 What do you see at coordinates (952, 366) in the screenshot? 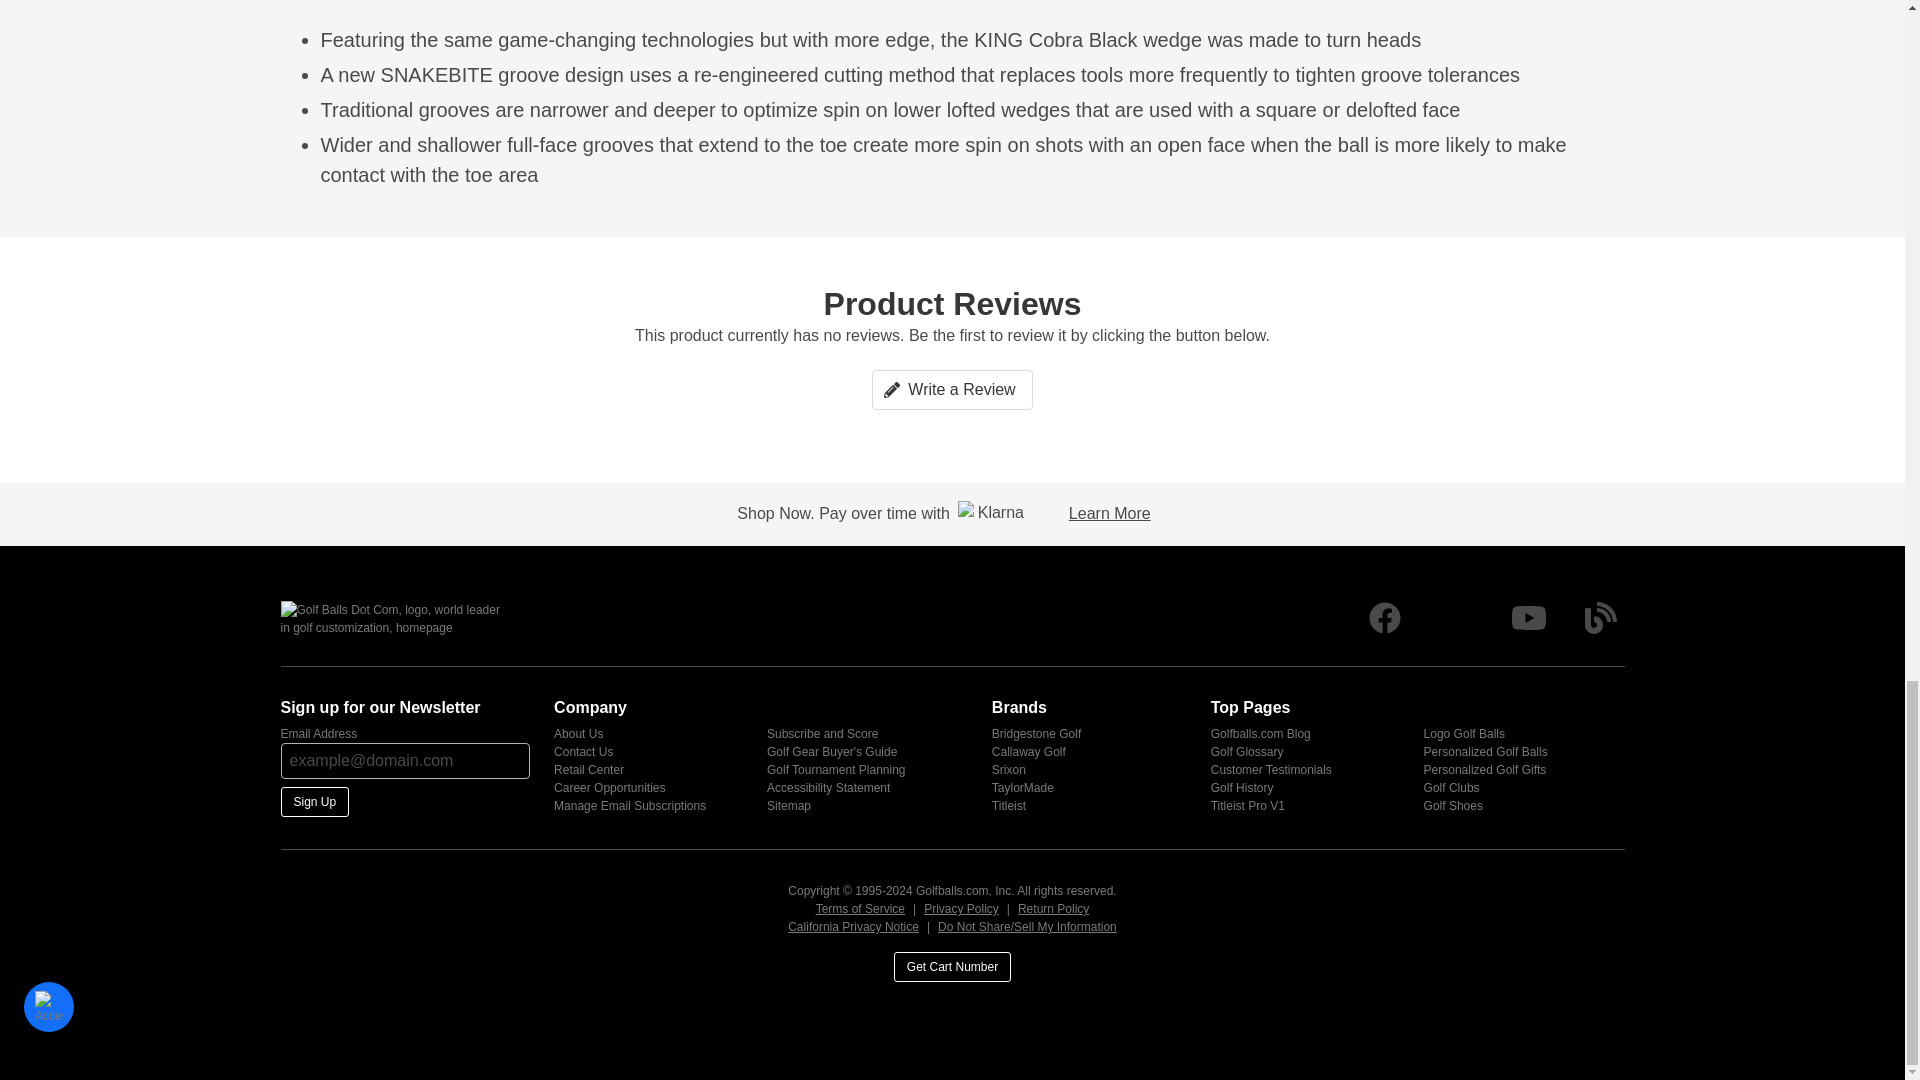
I see `Product Reviews` at bounding box center [952, 366].